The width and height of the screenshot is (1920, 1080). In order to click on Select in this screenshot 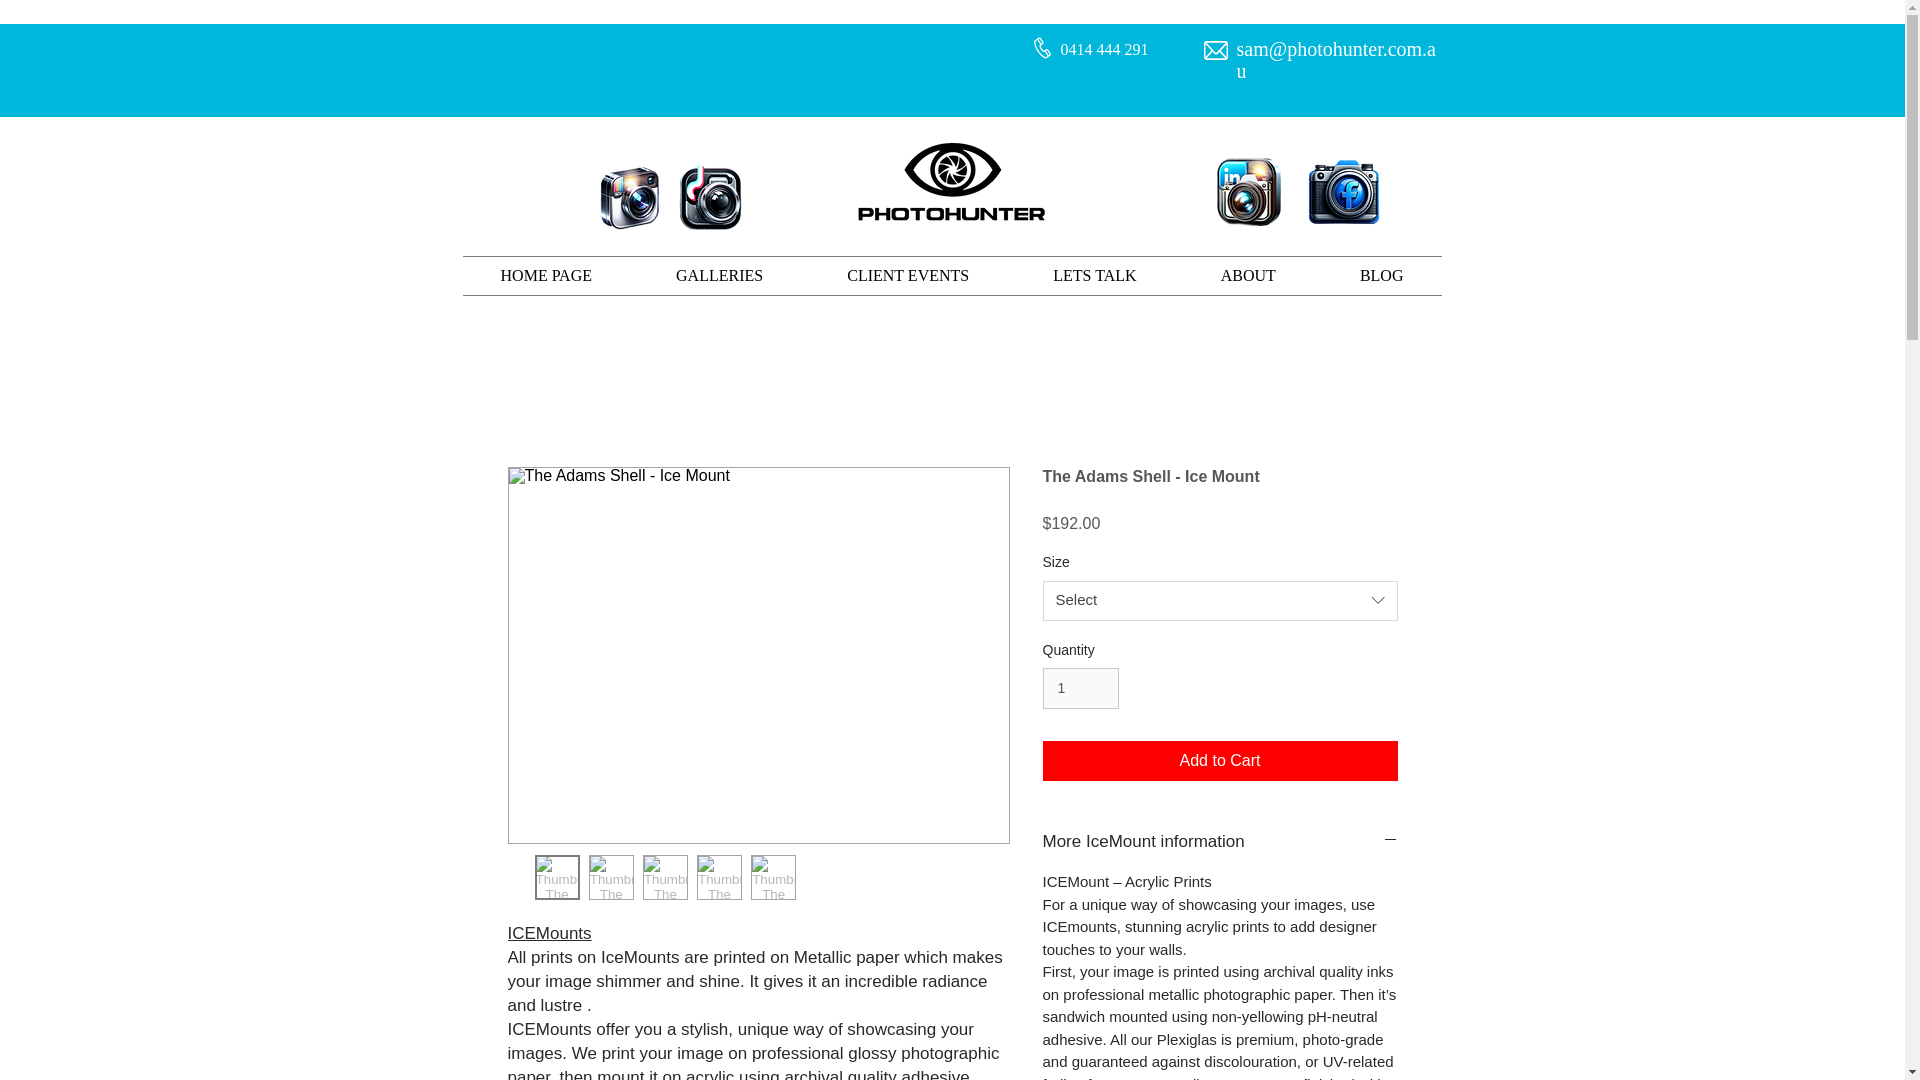, I will do `click(1220, 601)`.